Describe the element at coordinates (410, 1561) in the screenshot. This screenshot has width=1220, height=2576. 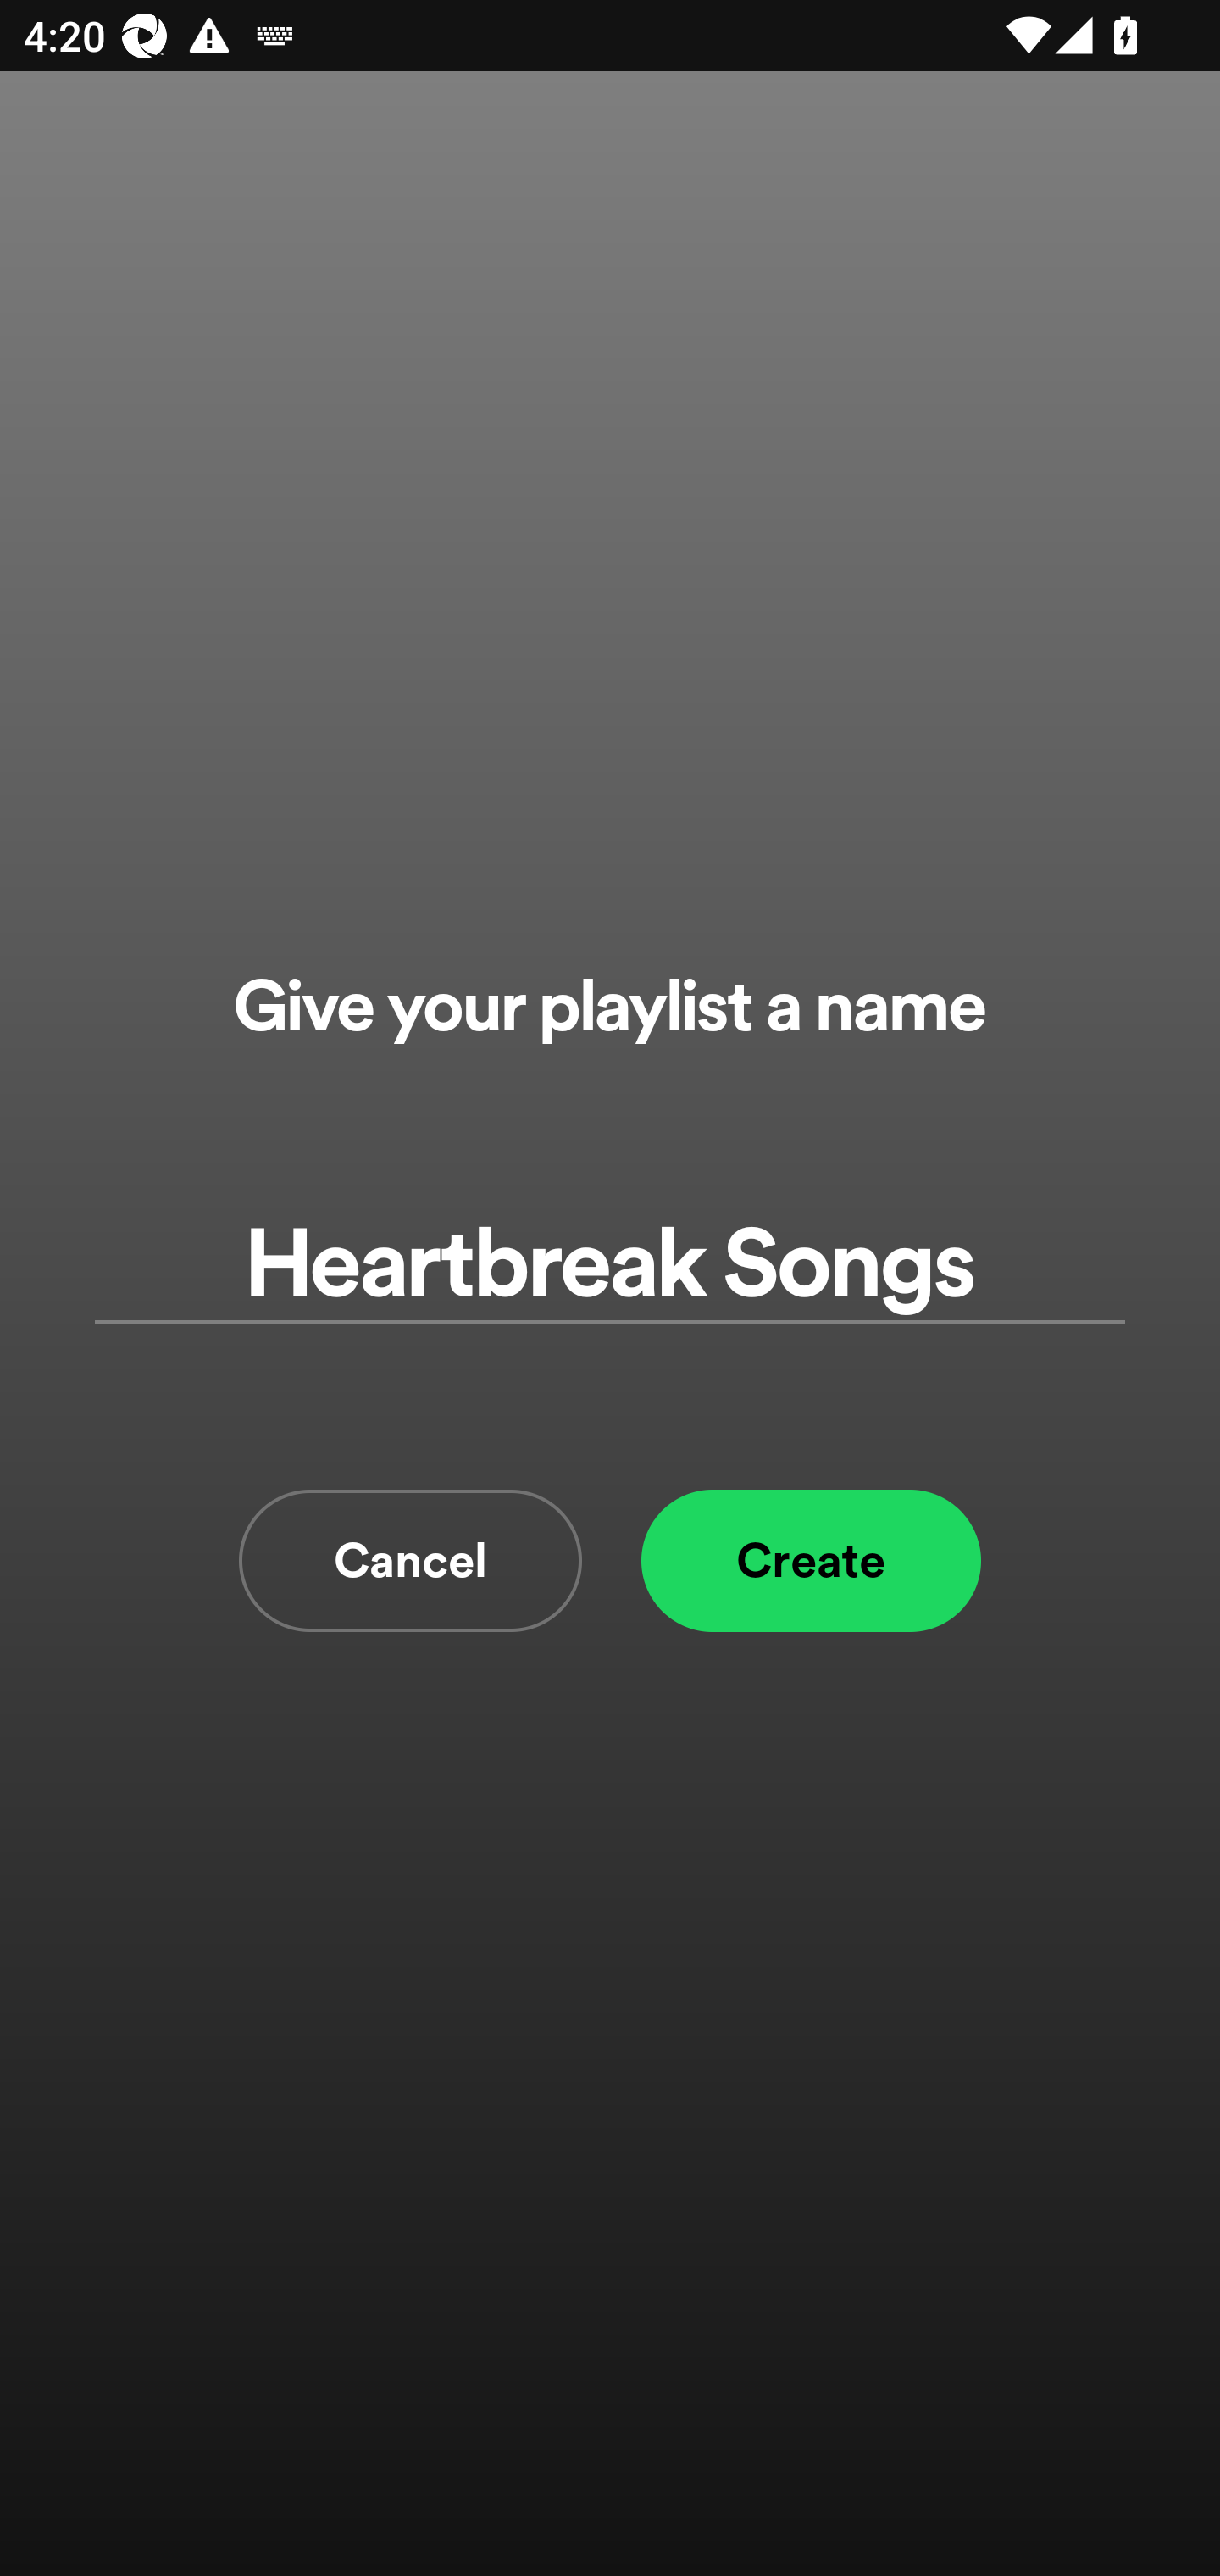
I see `Cancel` at that location.